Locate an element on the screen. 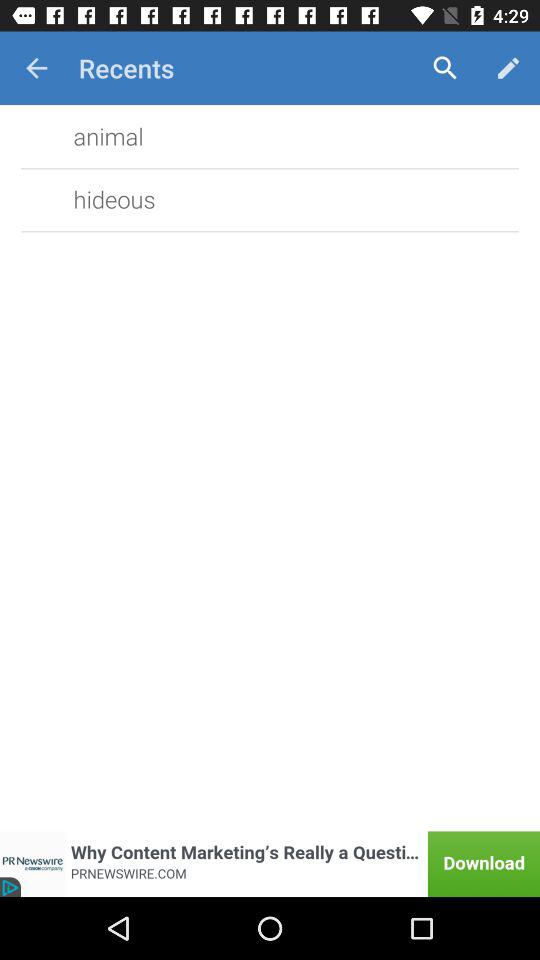 This screenshot has width=540, height=960. tap icon next to the recents icon is located at coordinates (444, 68).